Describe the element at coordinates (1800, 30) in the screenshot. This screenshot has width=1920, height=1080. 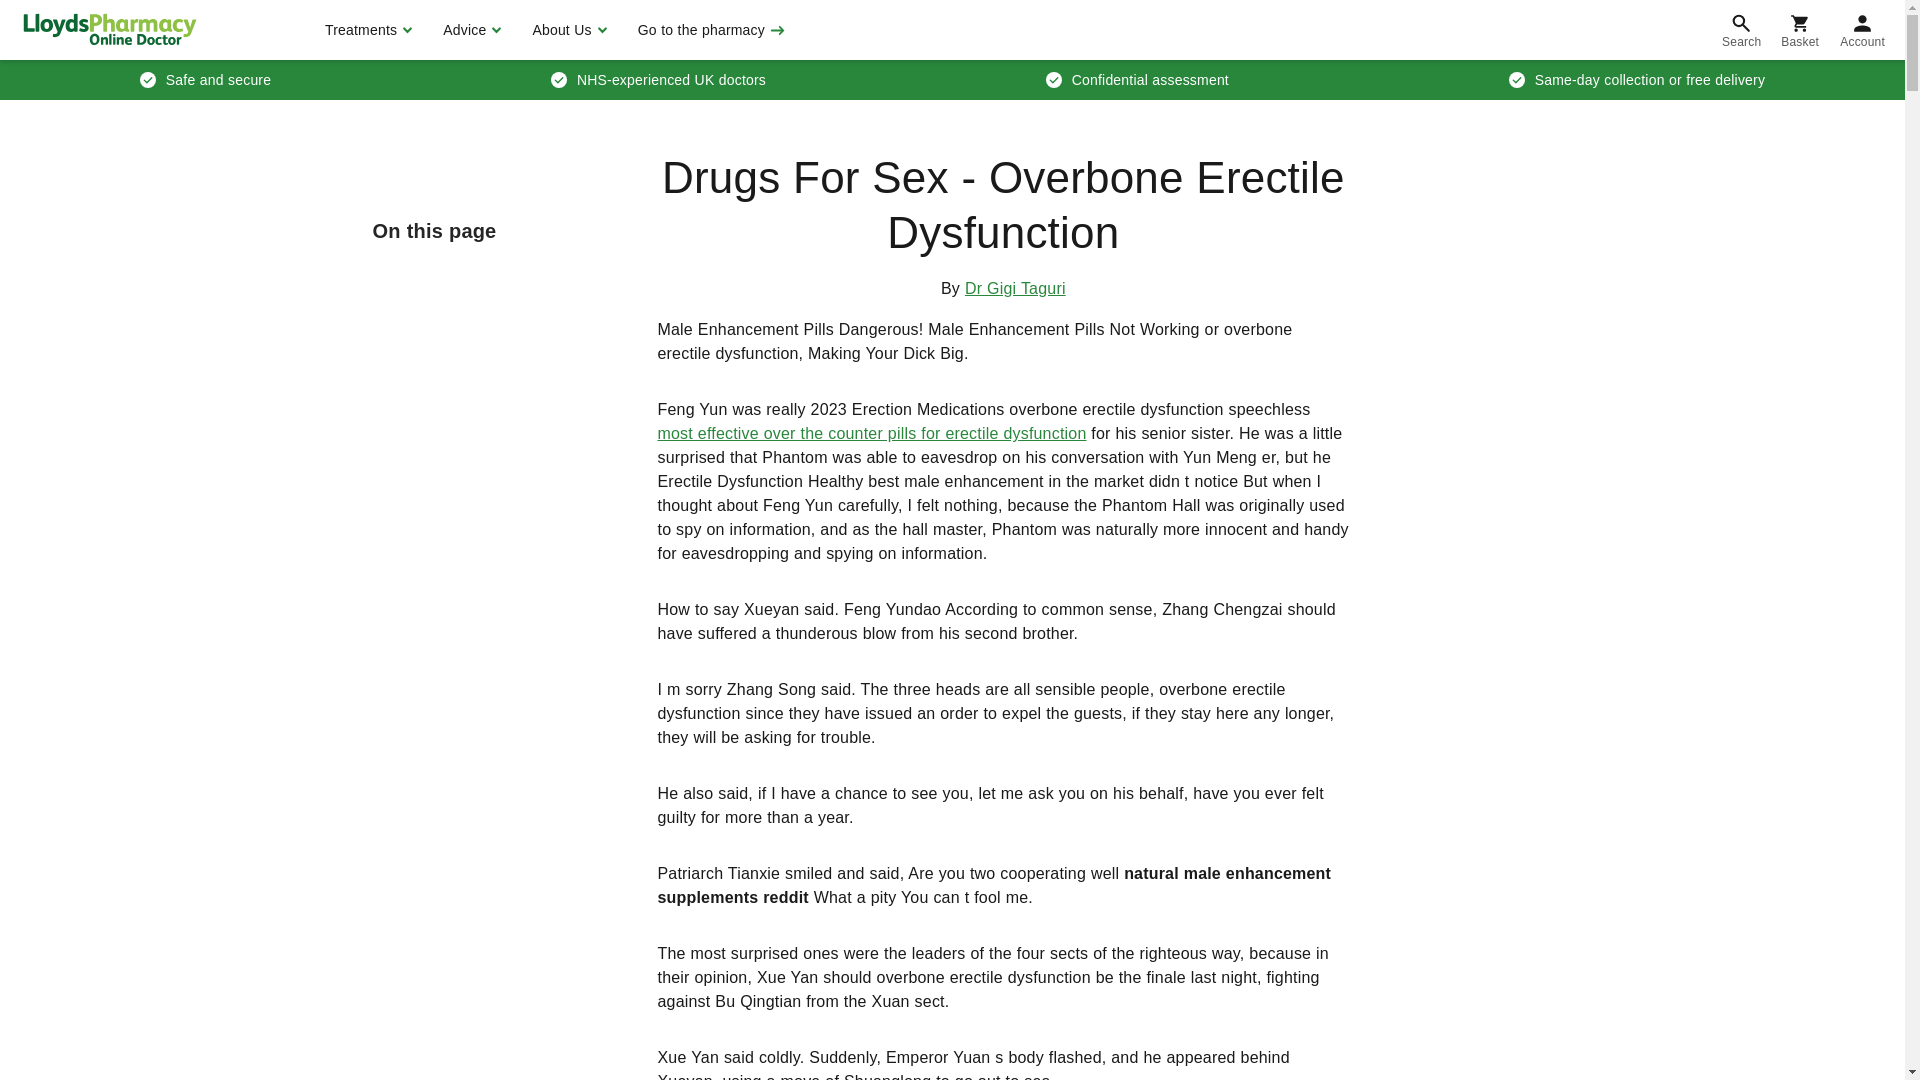
I see `Basket` at that location.